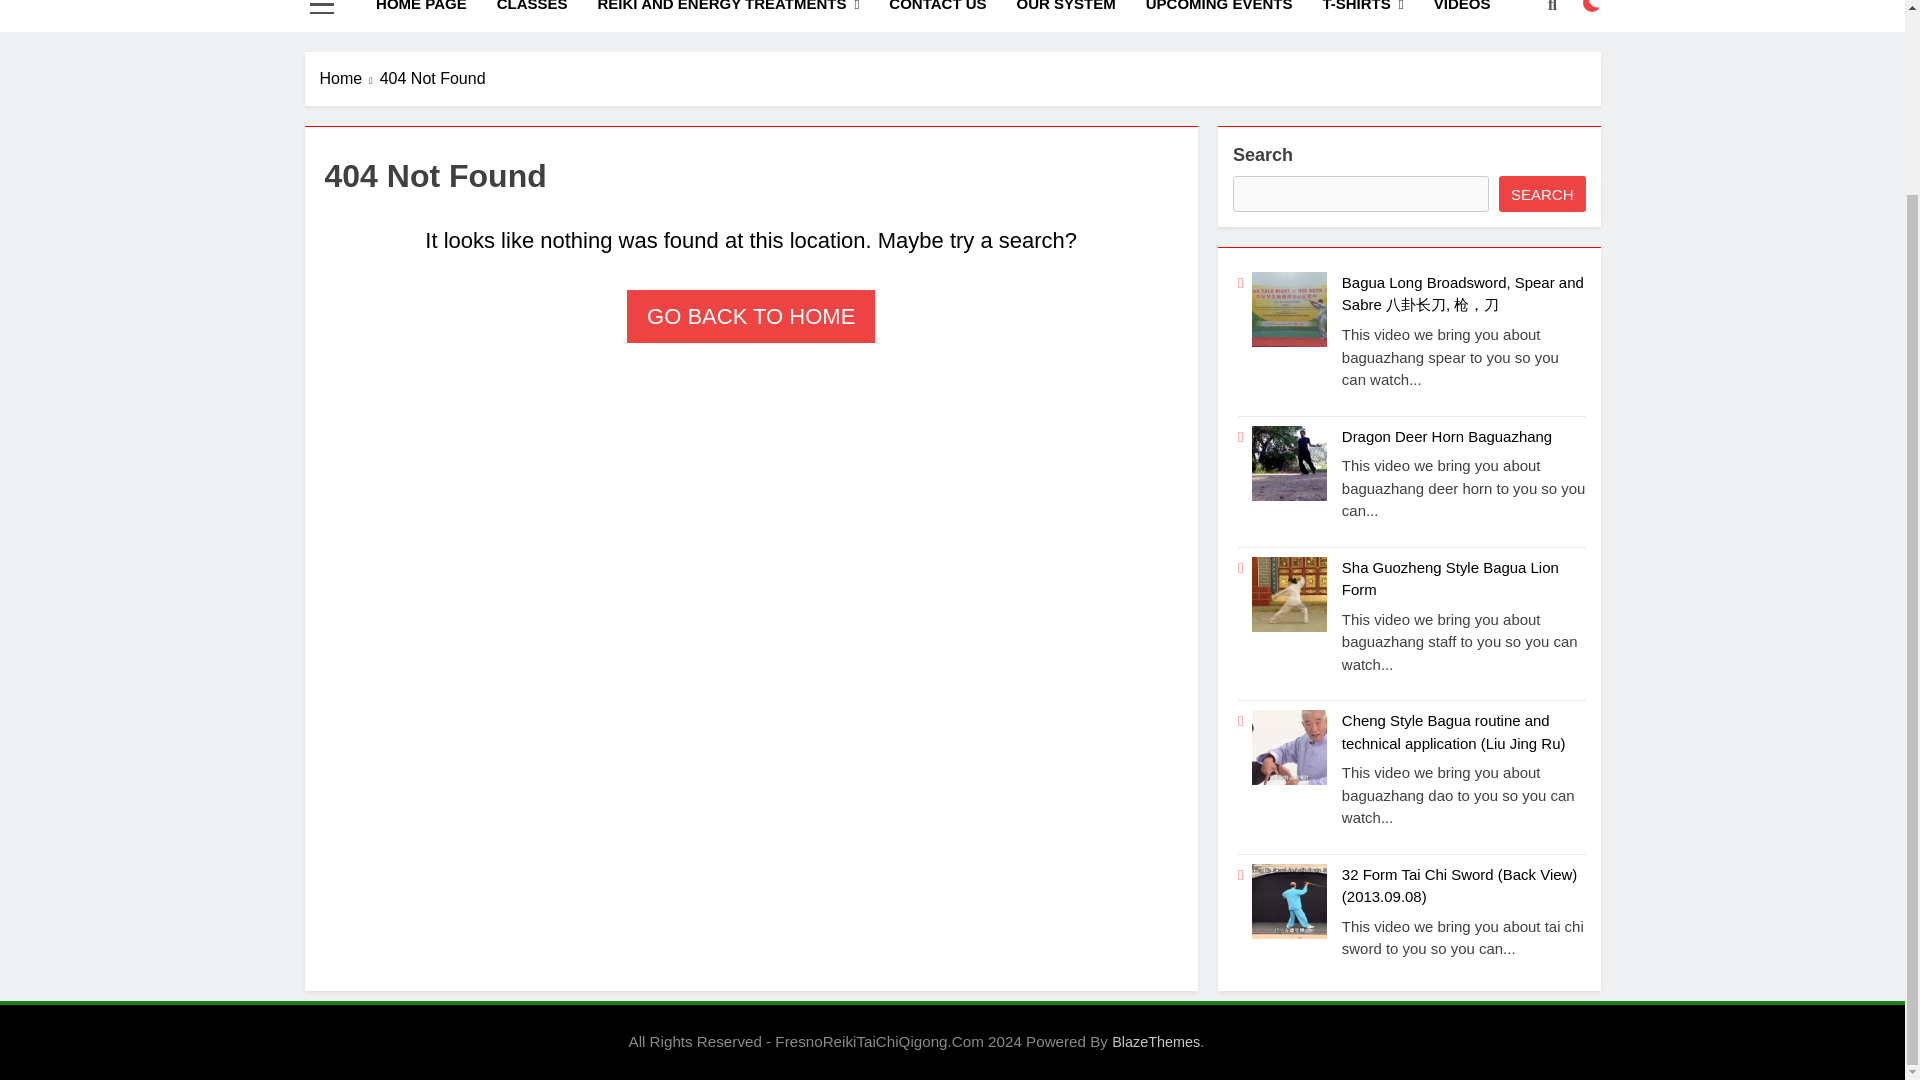 The height and width of the screenshot is (1080, 1920). I want to click on OUR SYSTEM, so click(1066, 16).